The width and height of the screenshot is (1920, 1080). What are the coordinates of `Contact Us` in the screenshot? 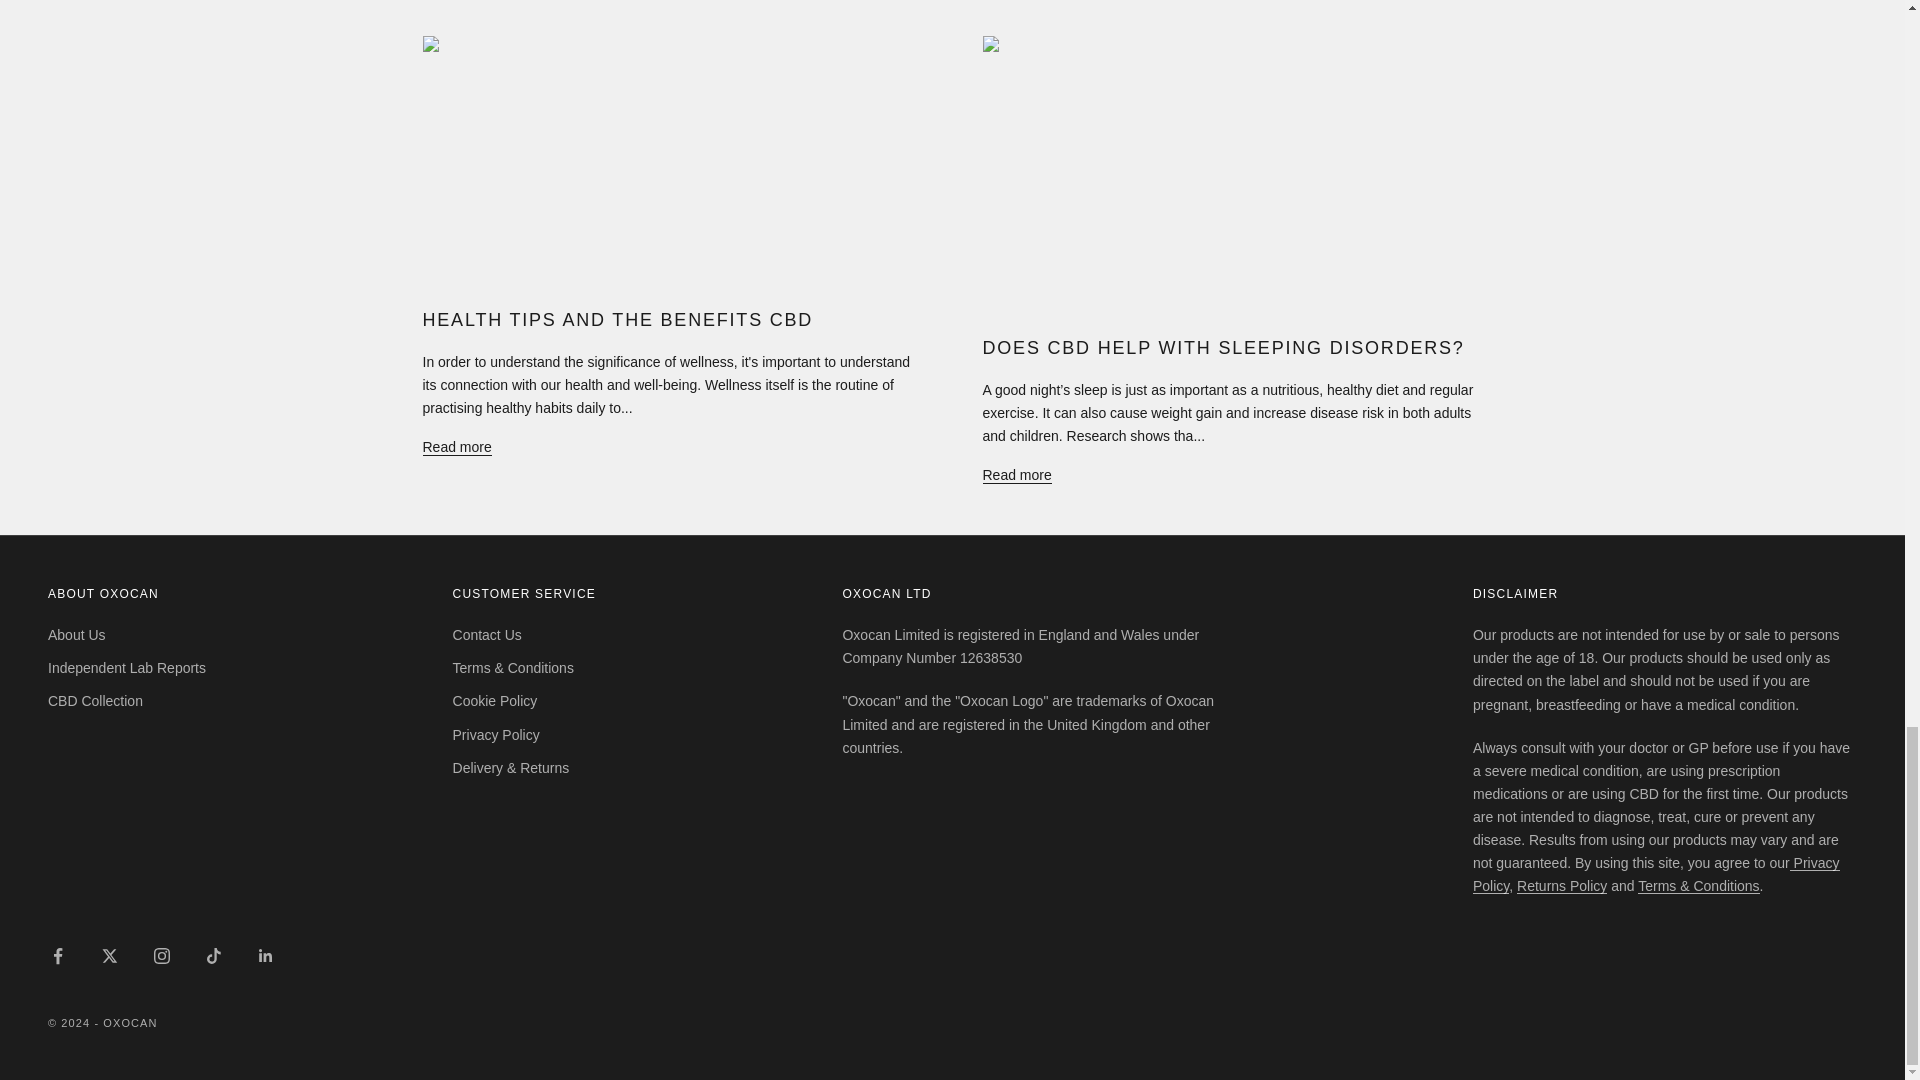 It's located at (488, 634).